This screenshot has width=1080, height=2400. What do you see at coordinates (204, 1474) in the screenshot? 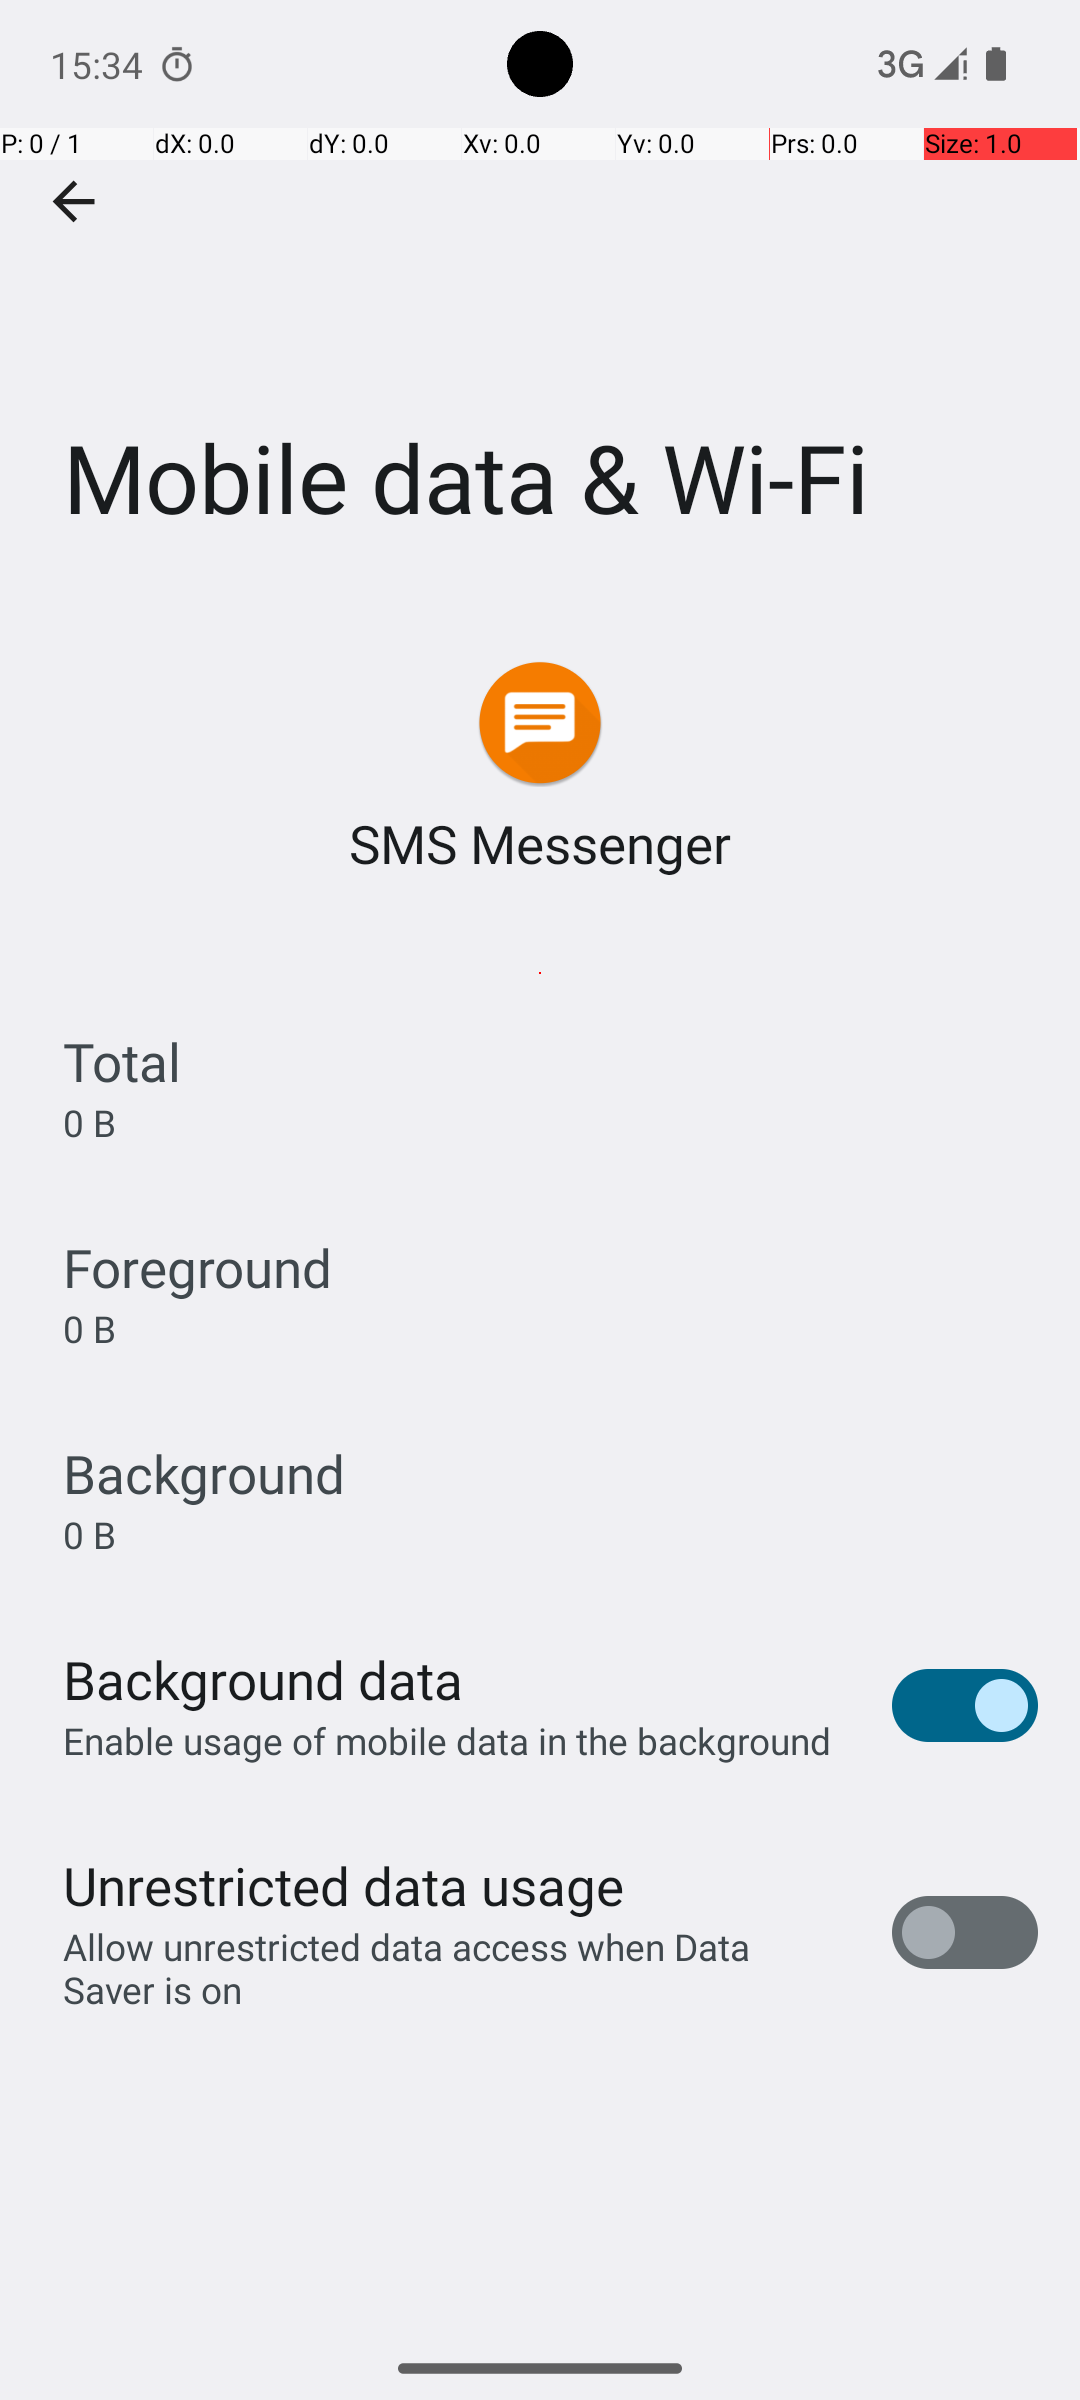
I see `Background` at bounding box center [204, 1474].